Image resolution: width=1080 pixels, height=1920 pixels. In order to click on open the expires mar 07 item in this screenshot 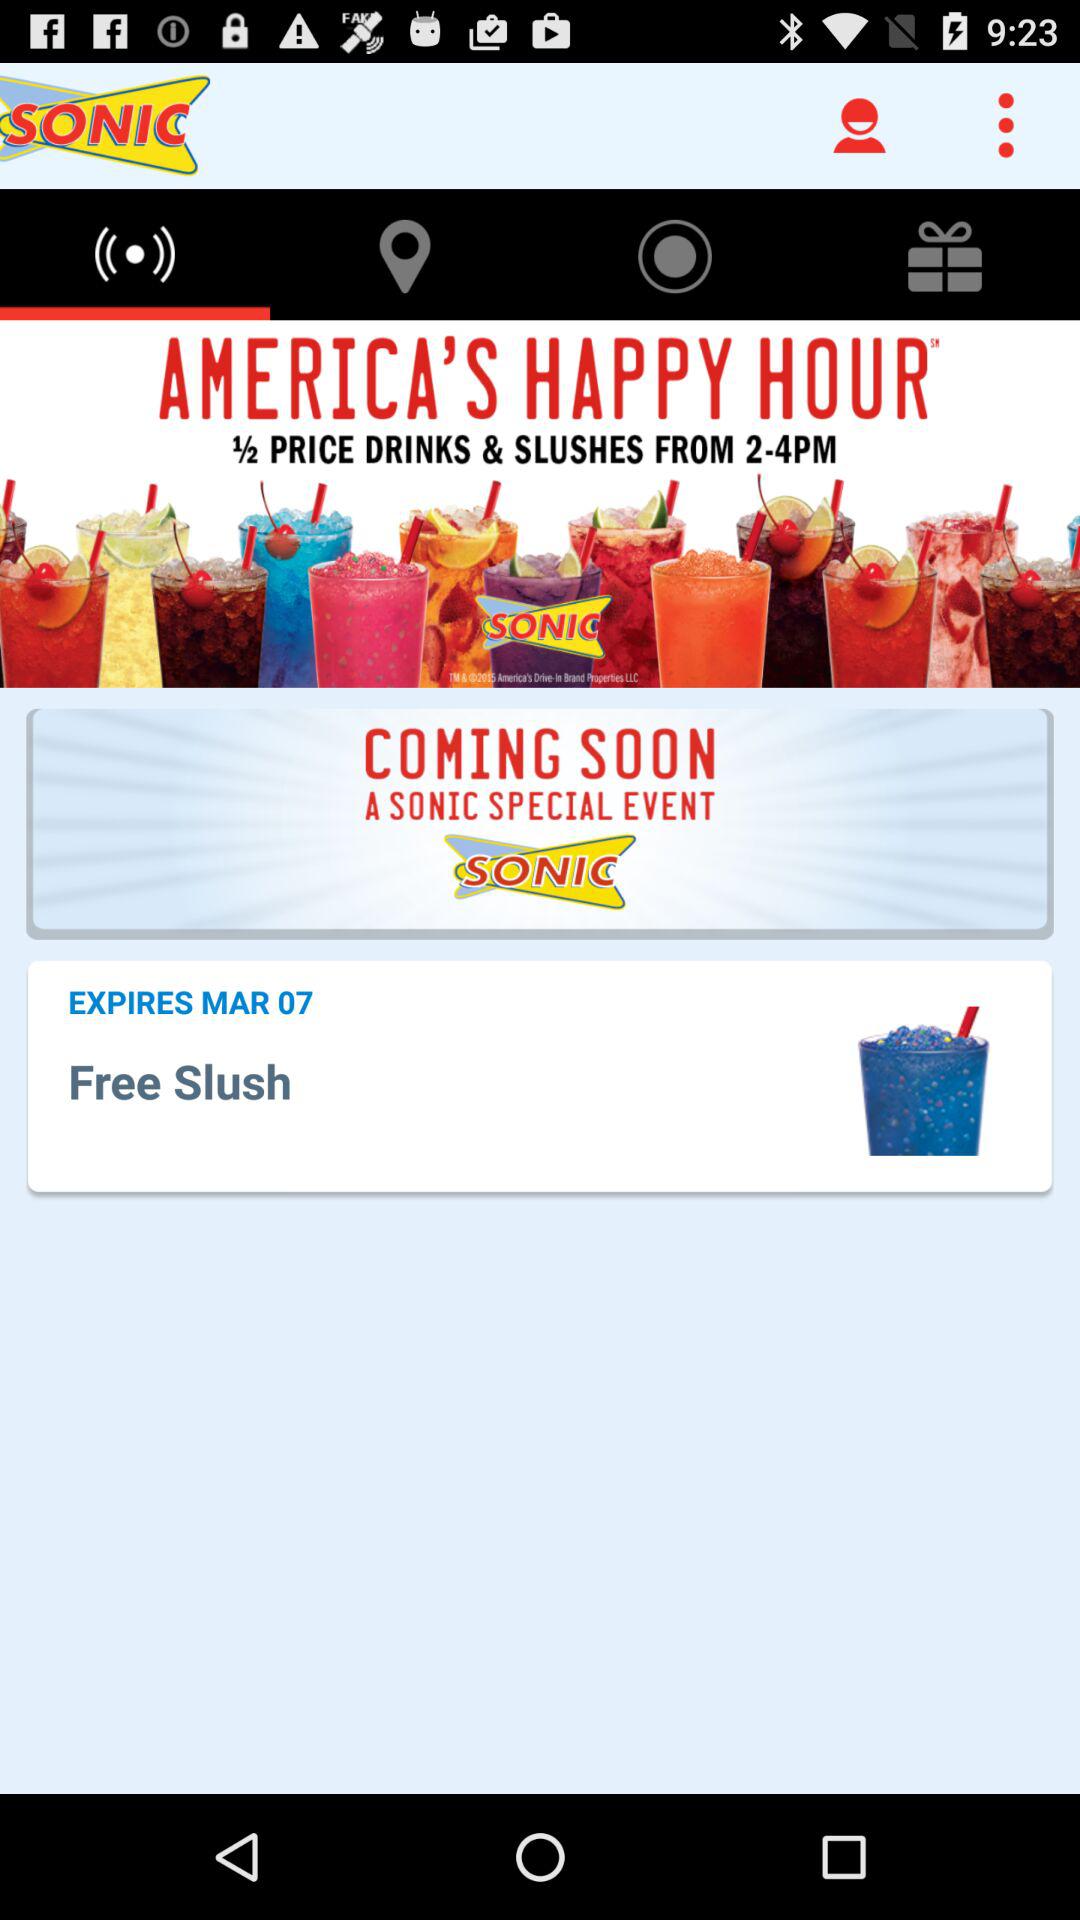, I will do `click(190, 1001)`.